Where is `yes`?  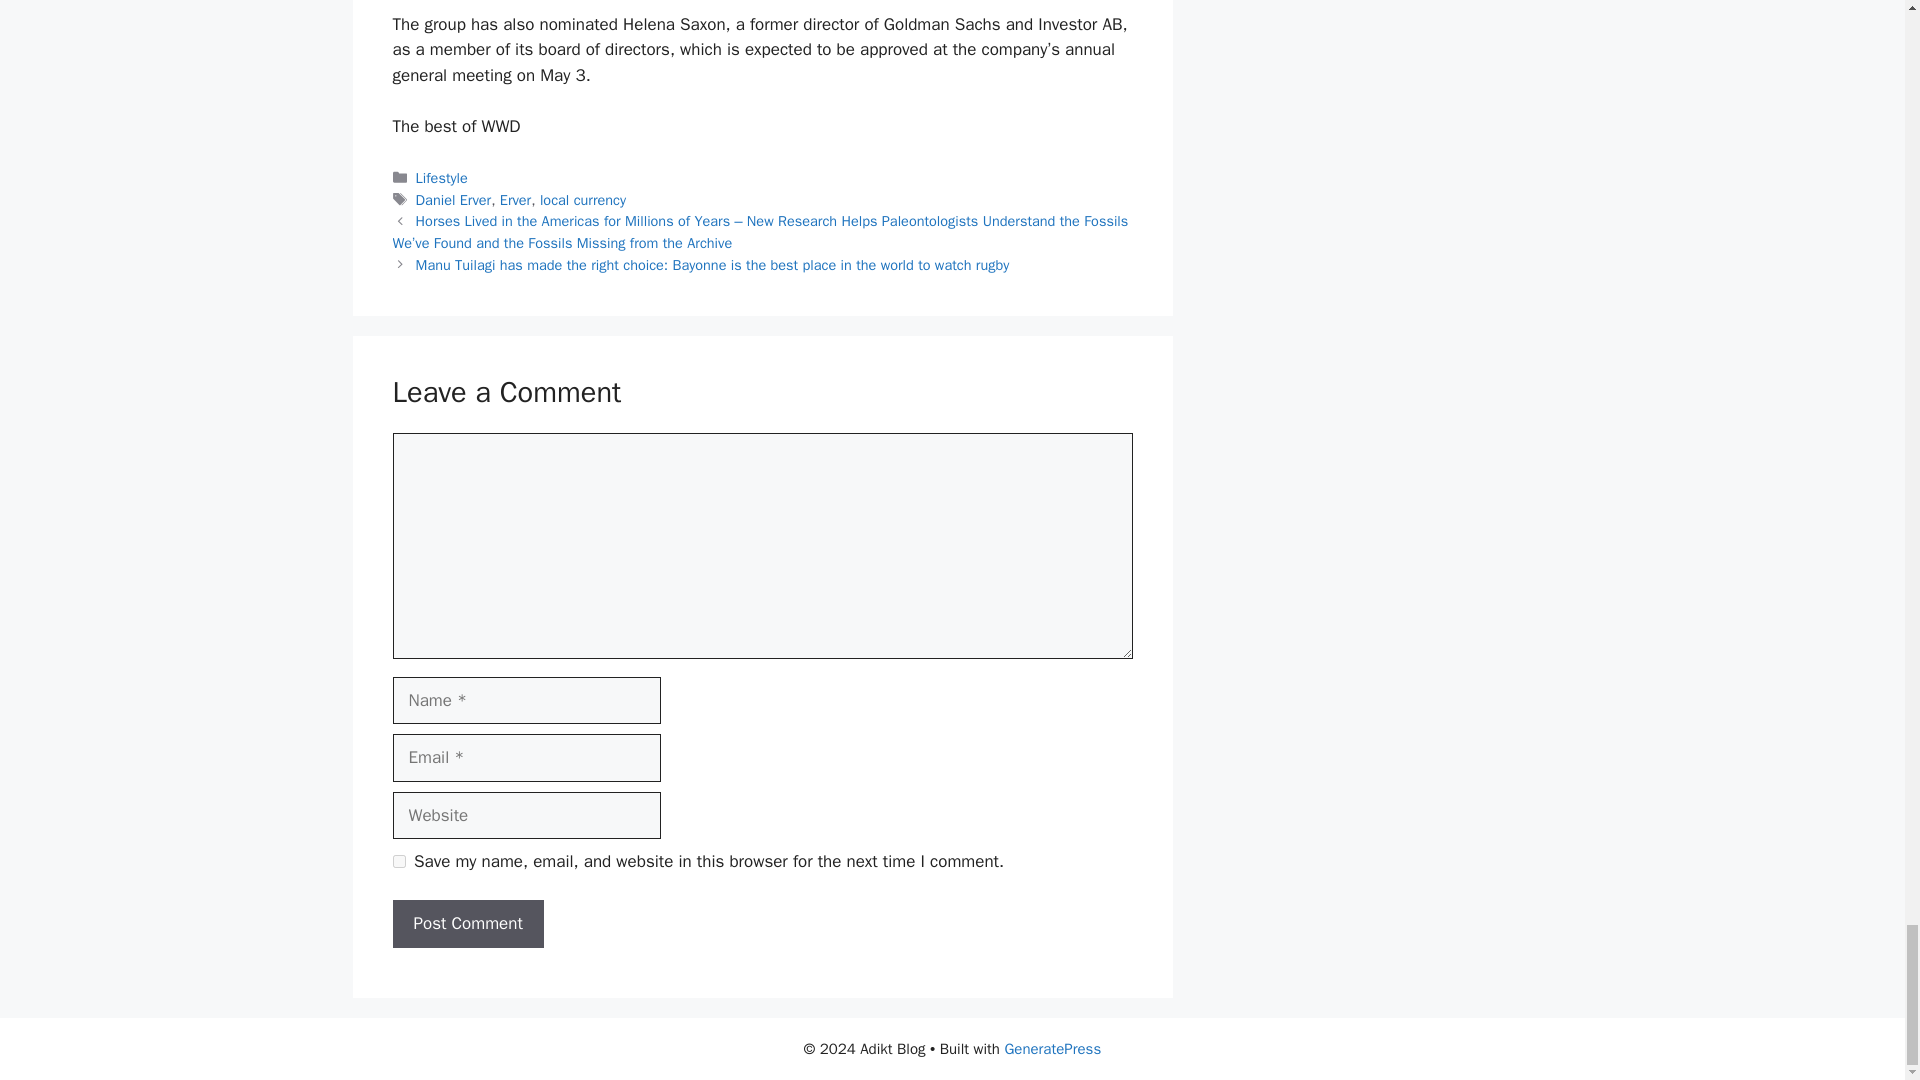 yes is located at coordinates (398, 862).